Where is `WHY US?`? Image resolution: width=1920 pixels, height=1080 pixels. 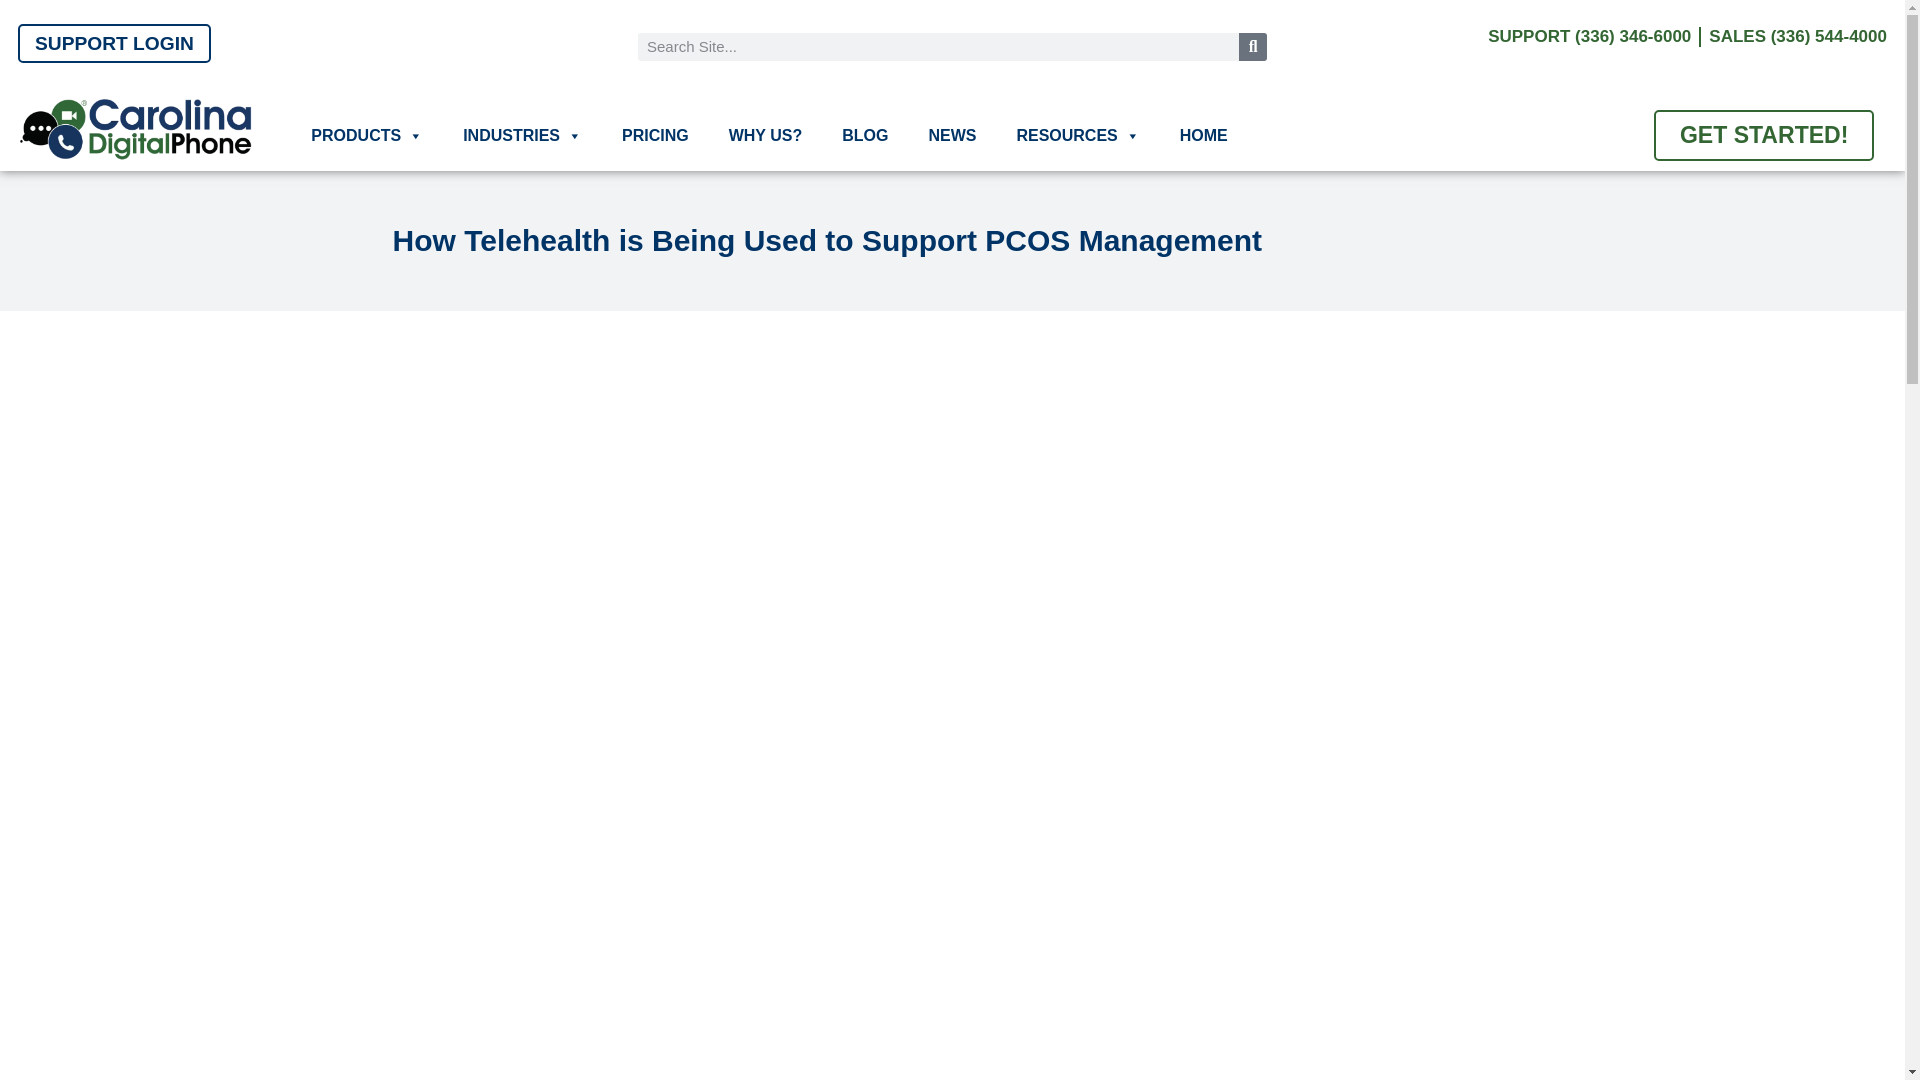
WHY US? is located at coordinates (765, 136).